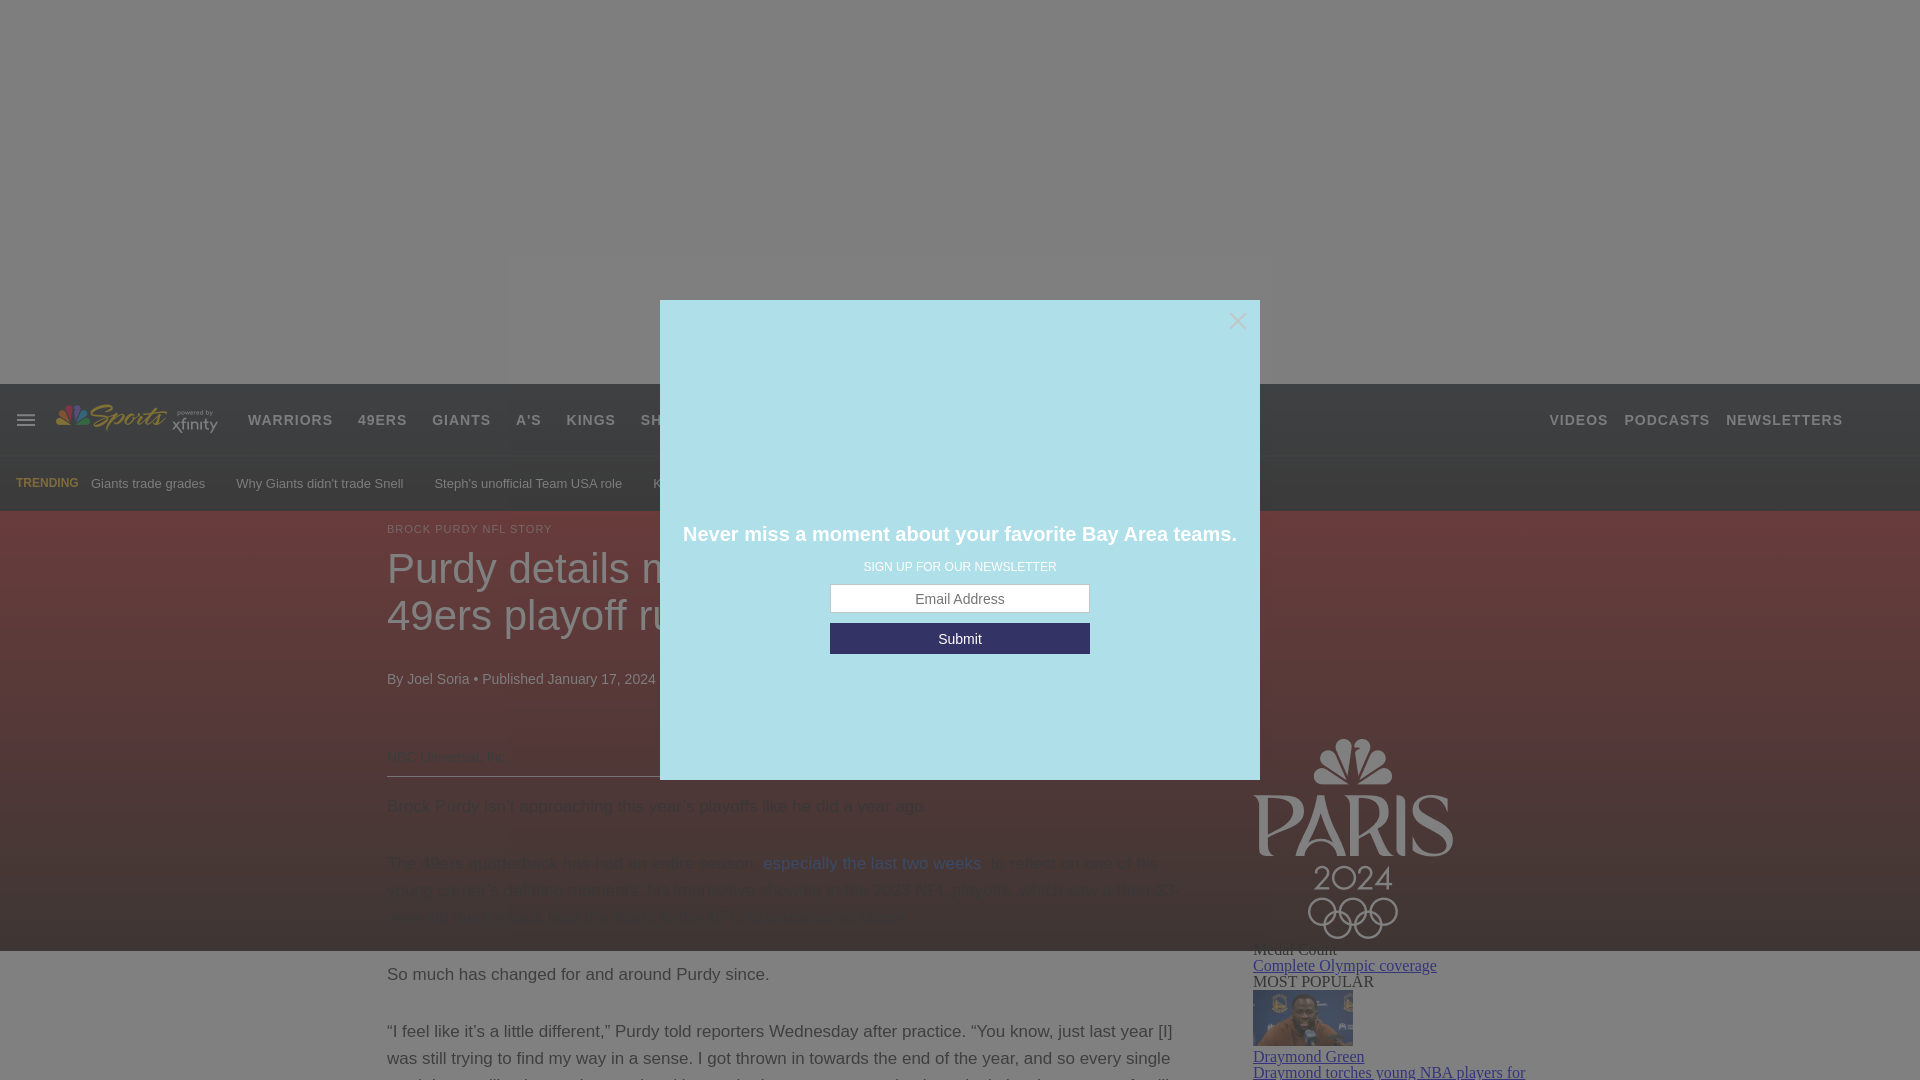 Image resolution: width=1920 pixels, height=1080 pixels. I want to click on Steph's unofficial Team USA role, so click(528, 484).